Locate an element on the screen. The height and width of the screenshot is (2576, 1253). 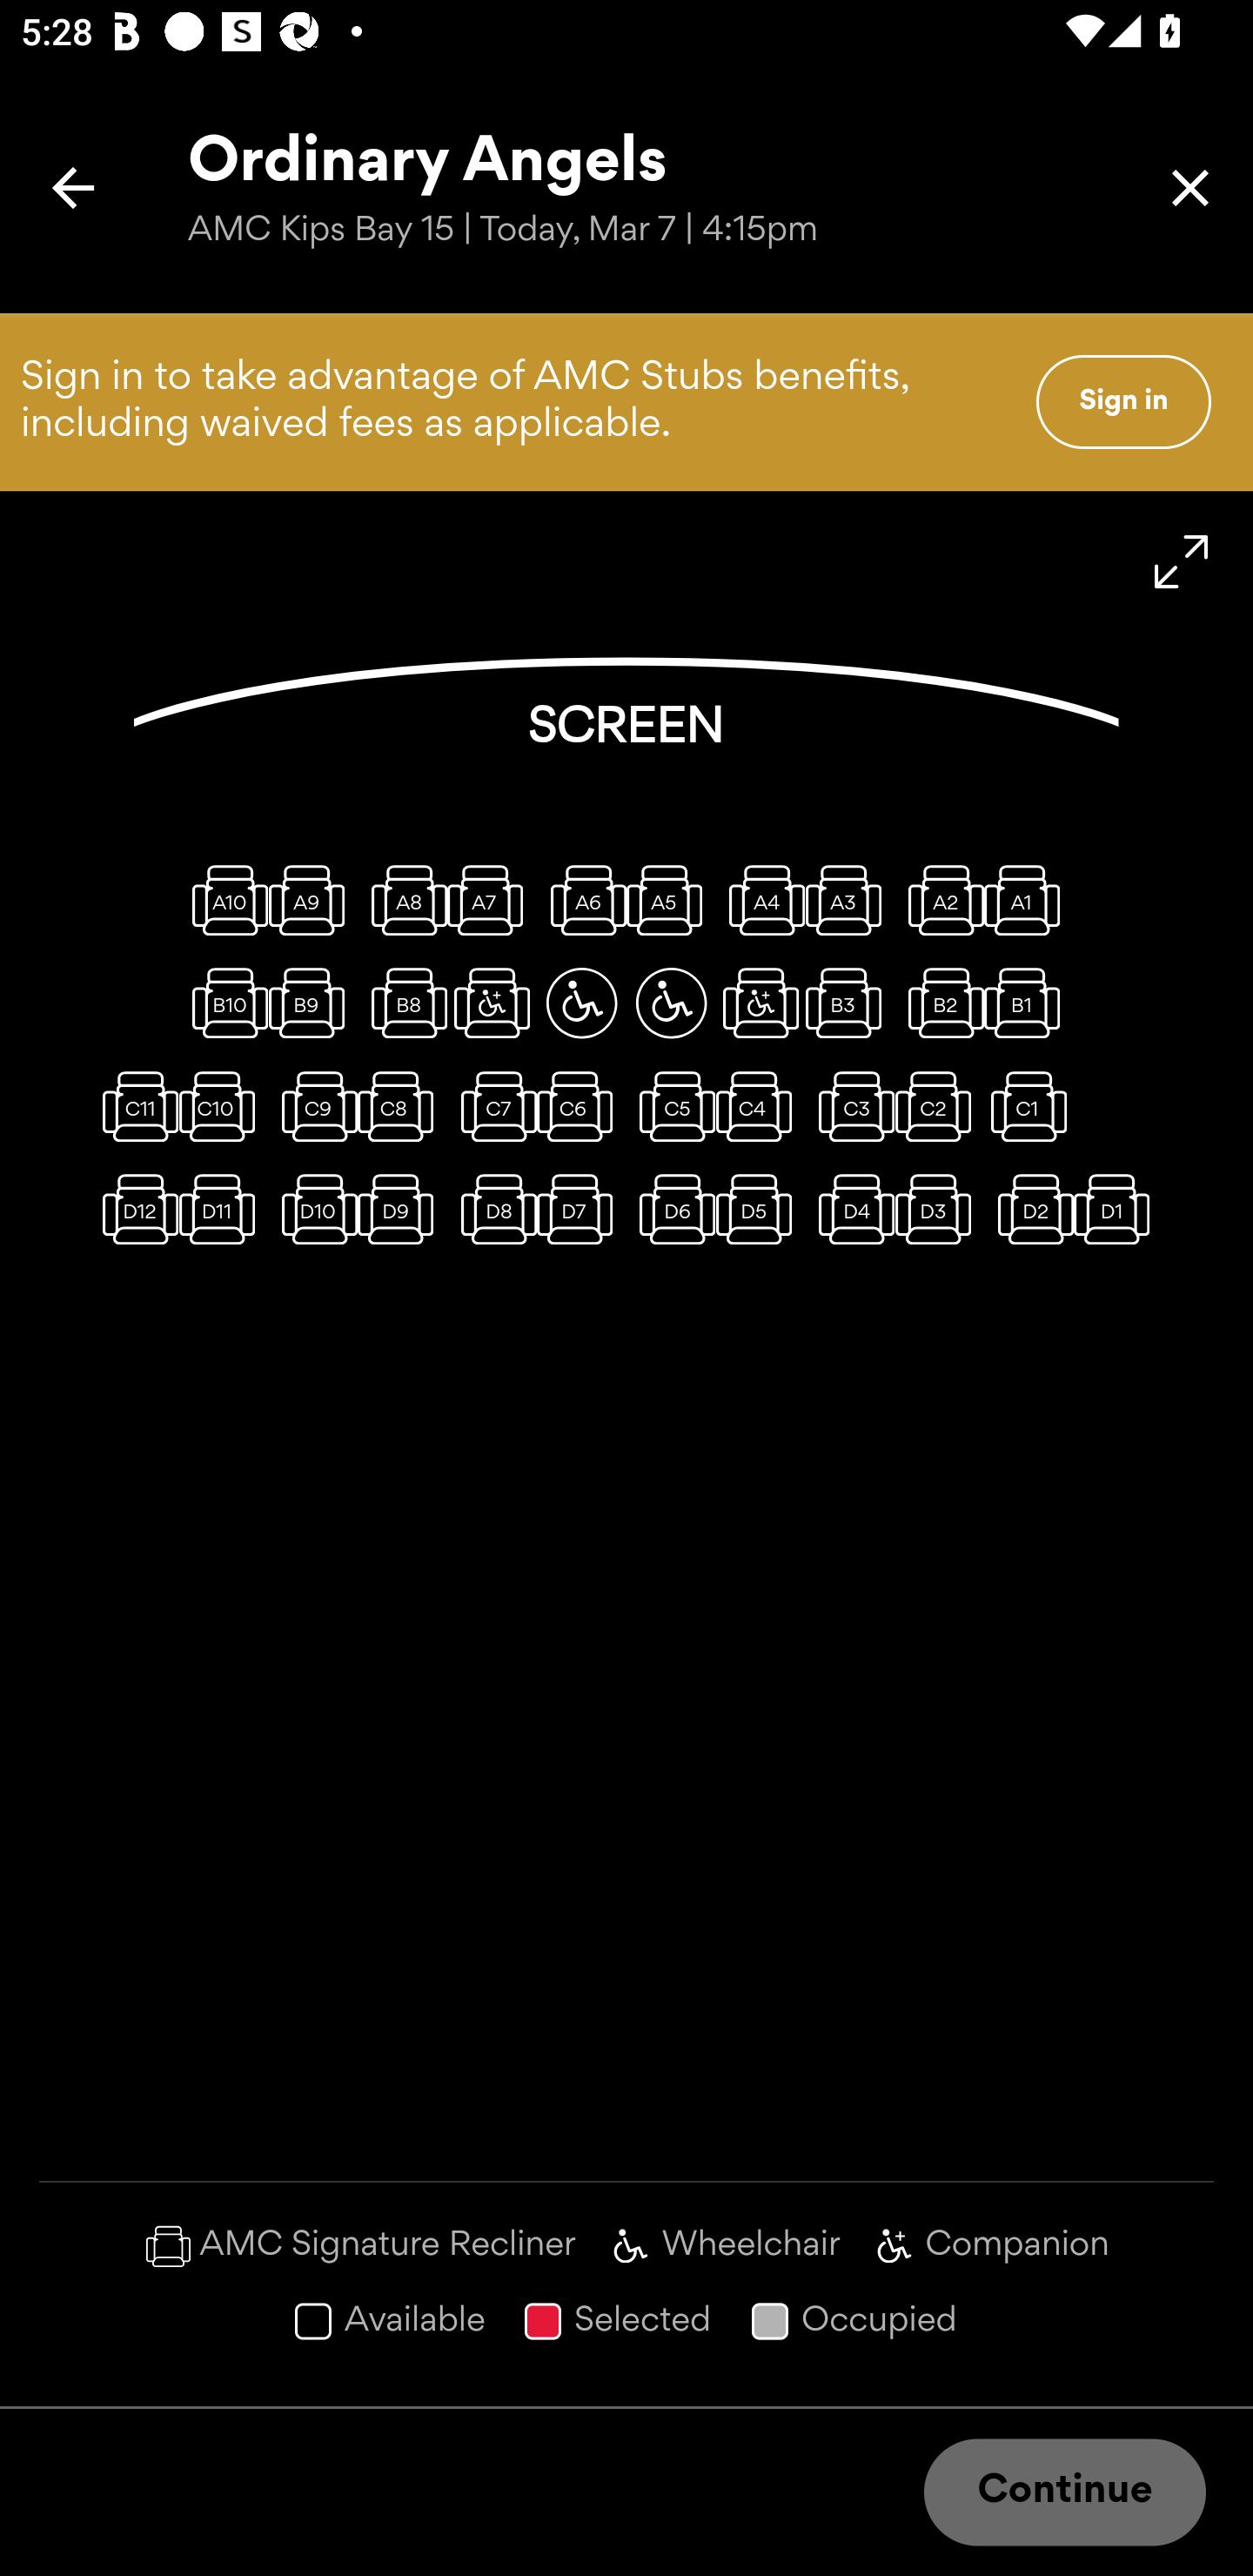
B4, Wheelchair companion seat, available is located at coordinates (761, 1003).